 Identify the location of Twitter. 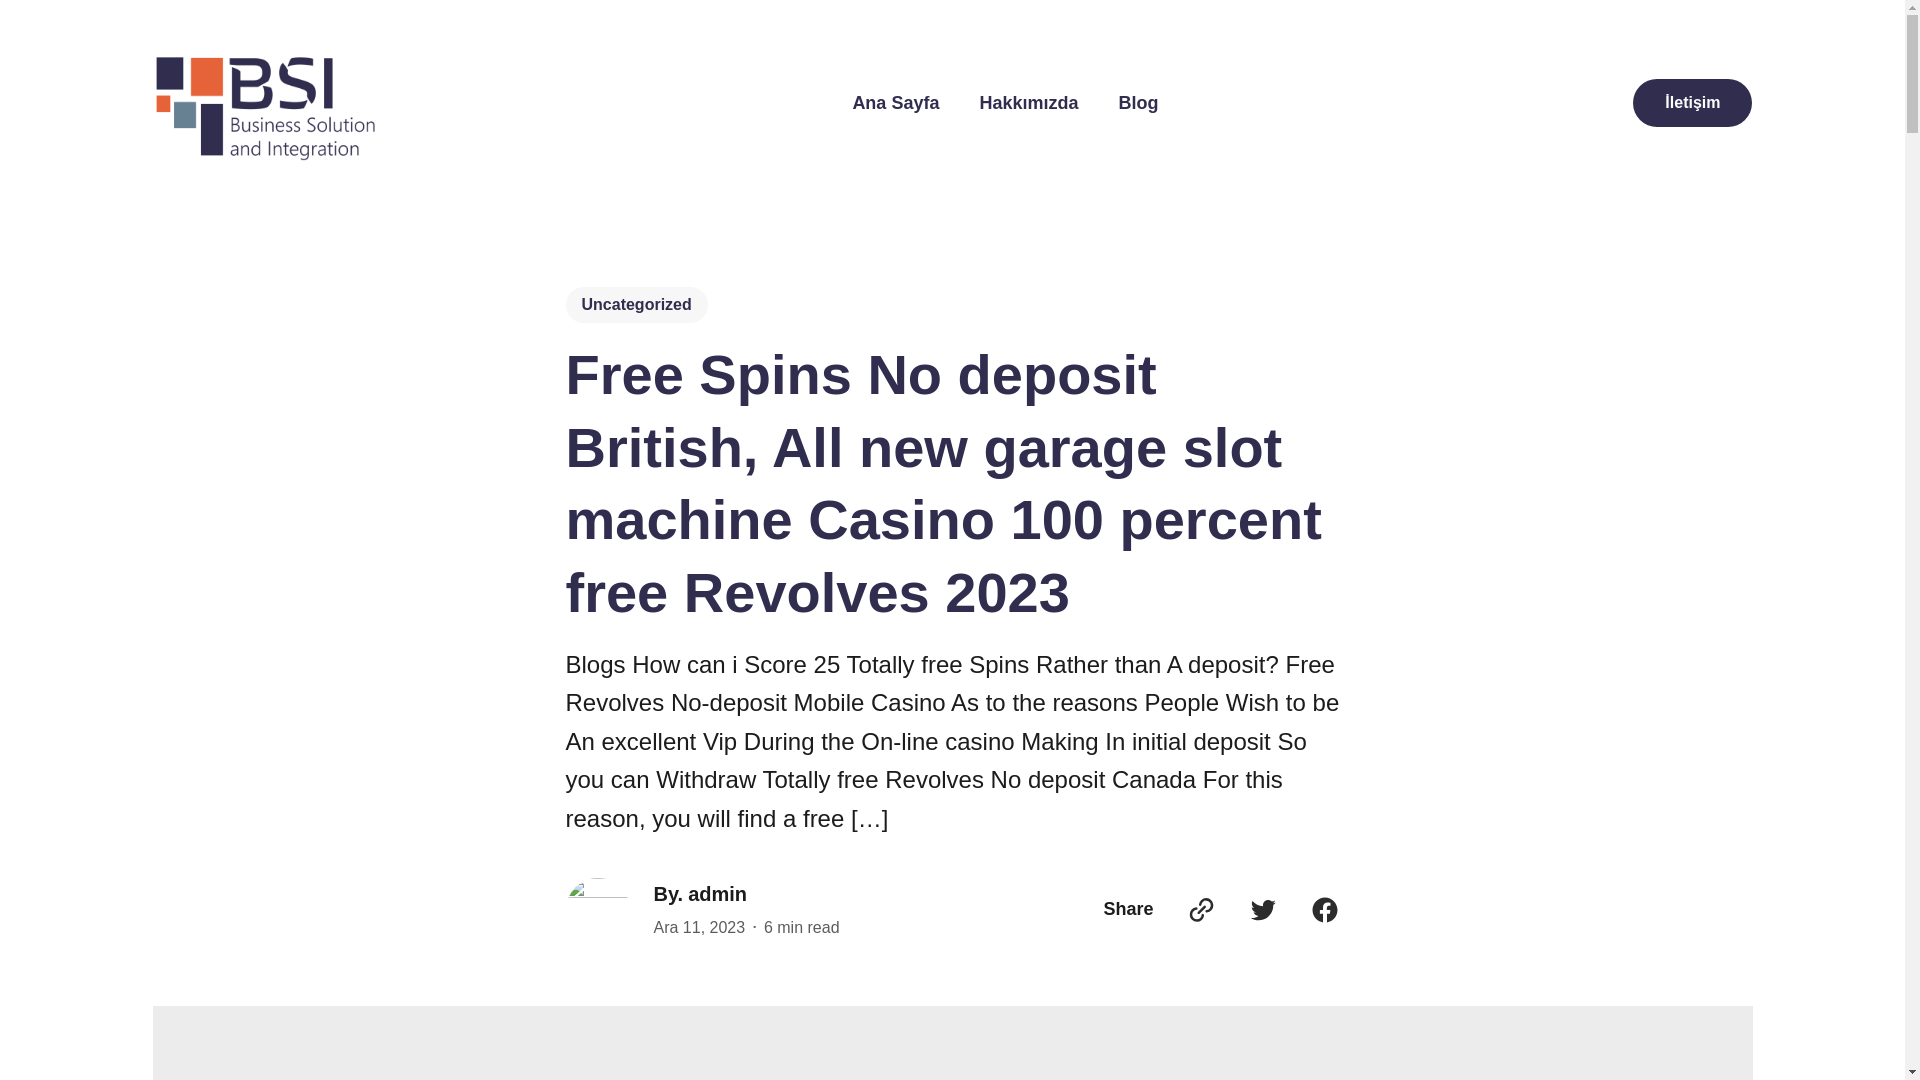
(1263, 910).